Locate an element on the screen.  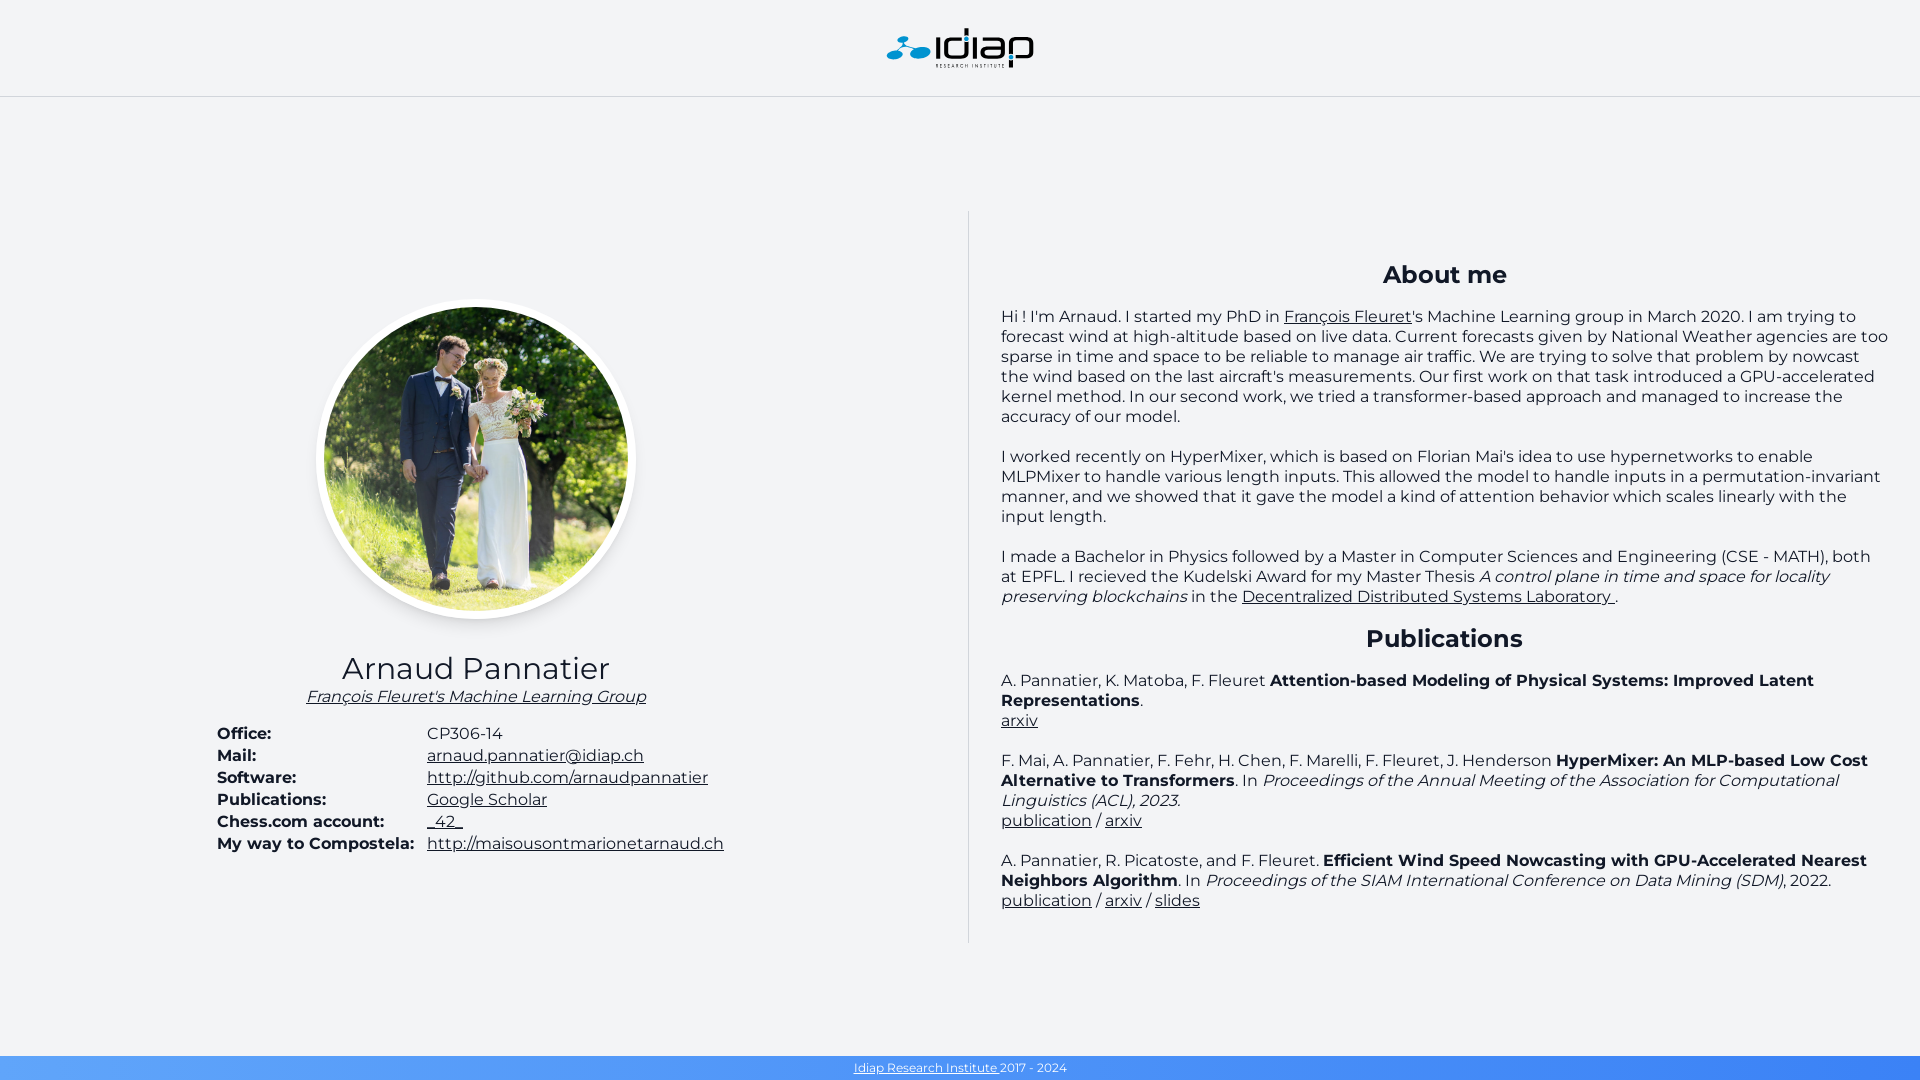
publication is located at coordinates (1046, 900).